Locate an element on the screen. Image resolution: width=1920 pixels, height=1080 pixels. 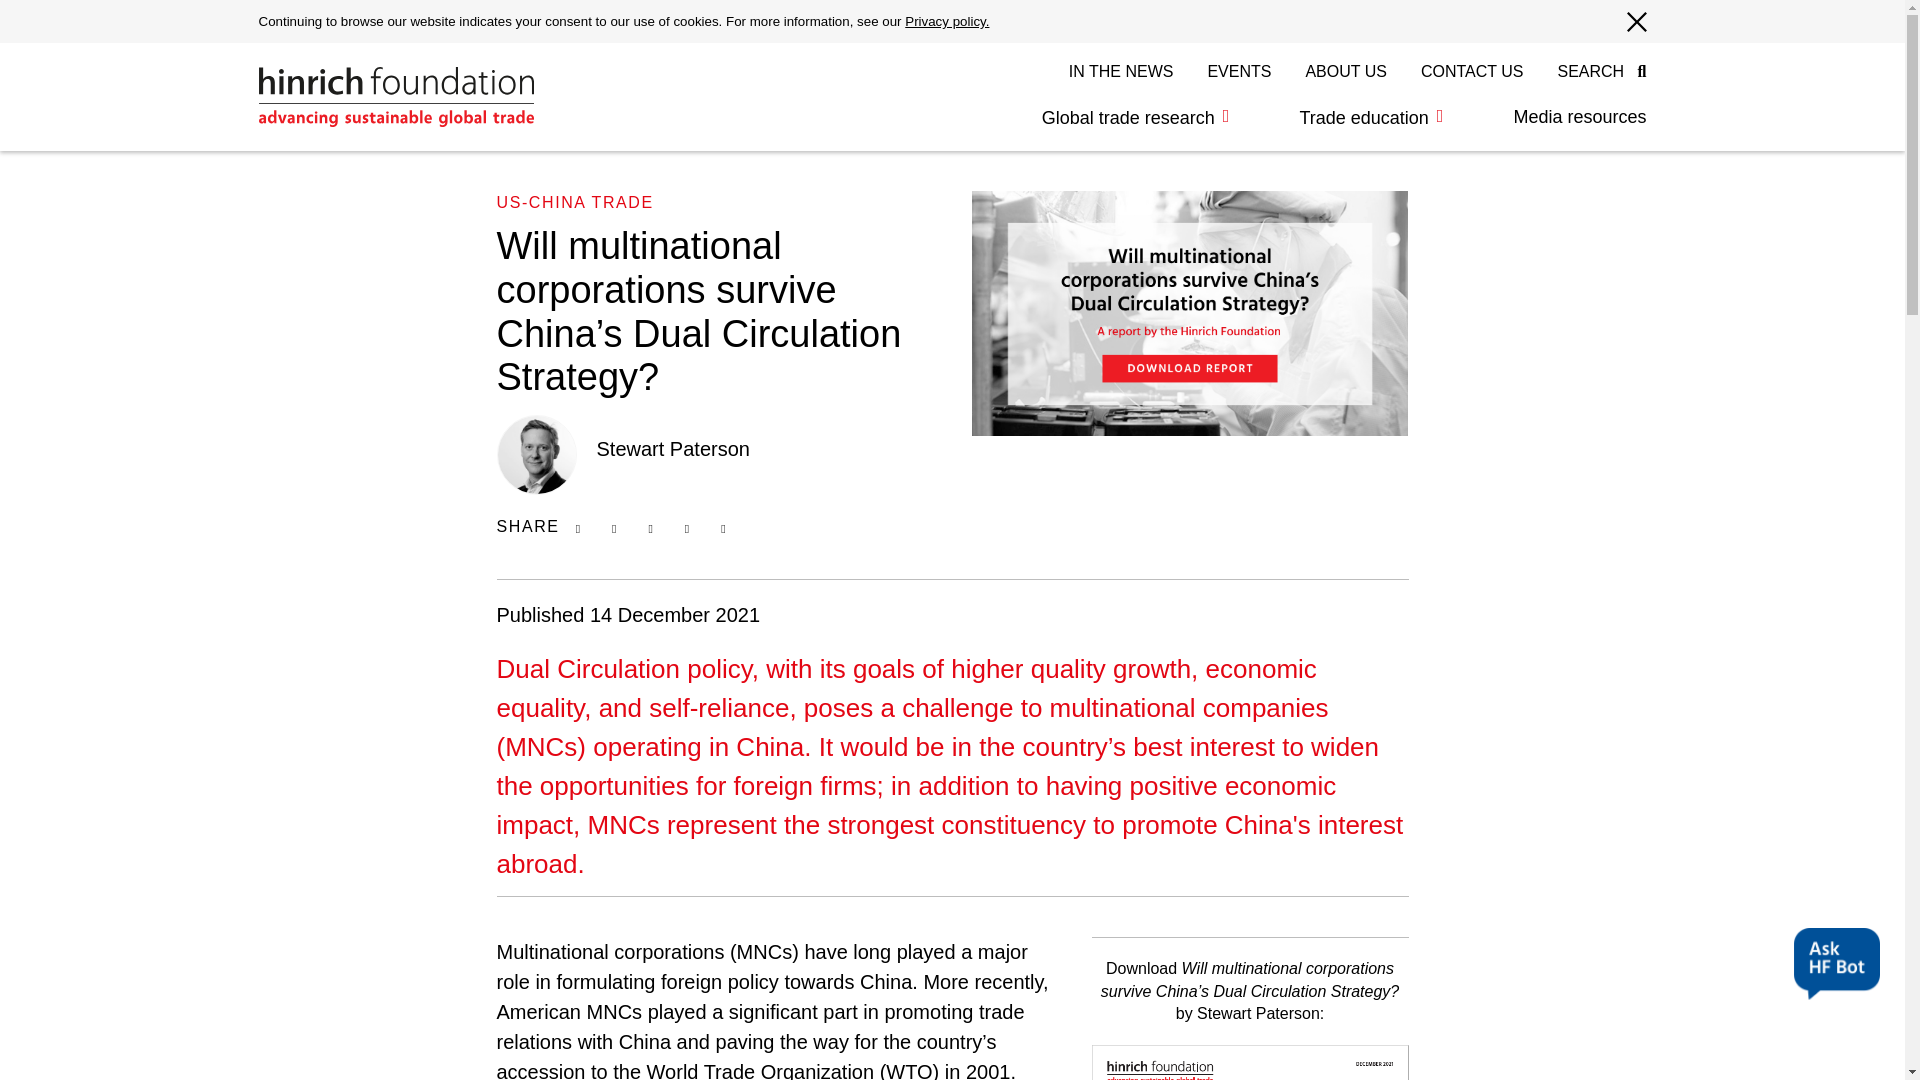
Privacy policy is located at coordinates (946, 22).